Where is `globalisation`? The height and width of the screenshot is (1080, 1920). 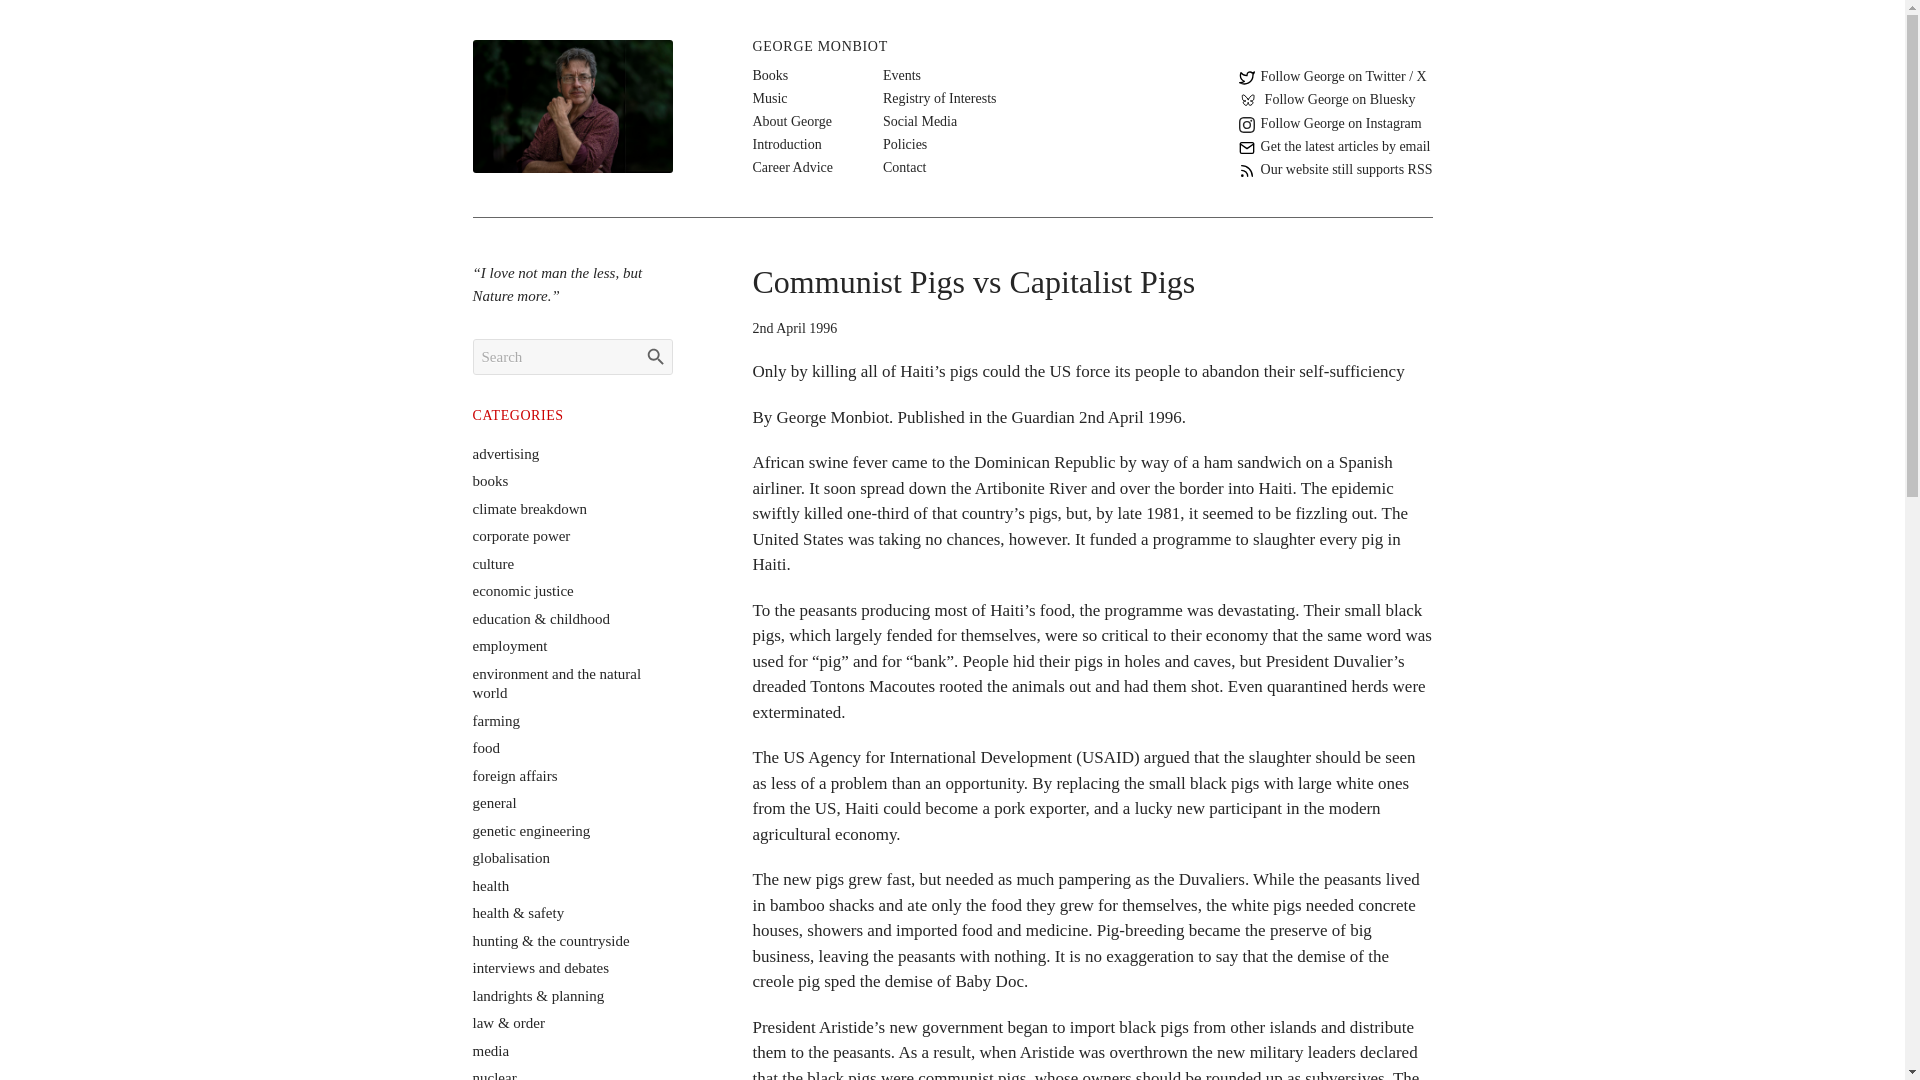 globalisation is located at coordinates (510, 858).